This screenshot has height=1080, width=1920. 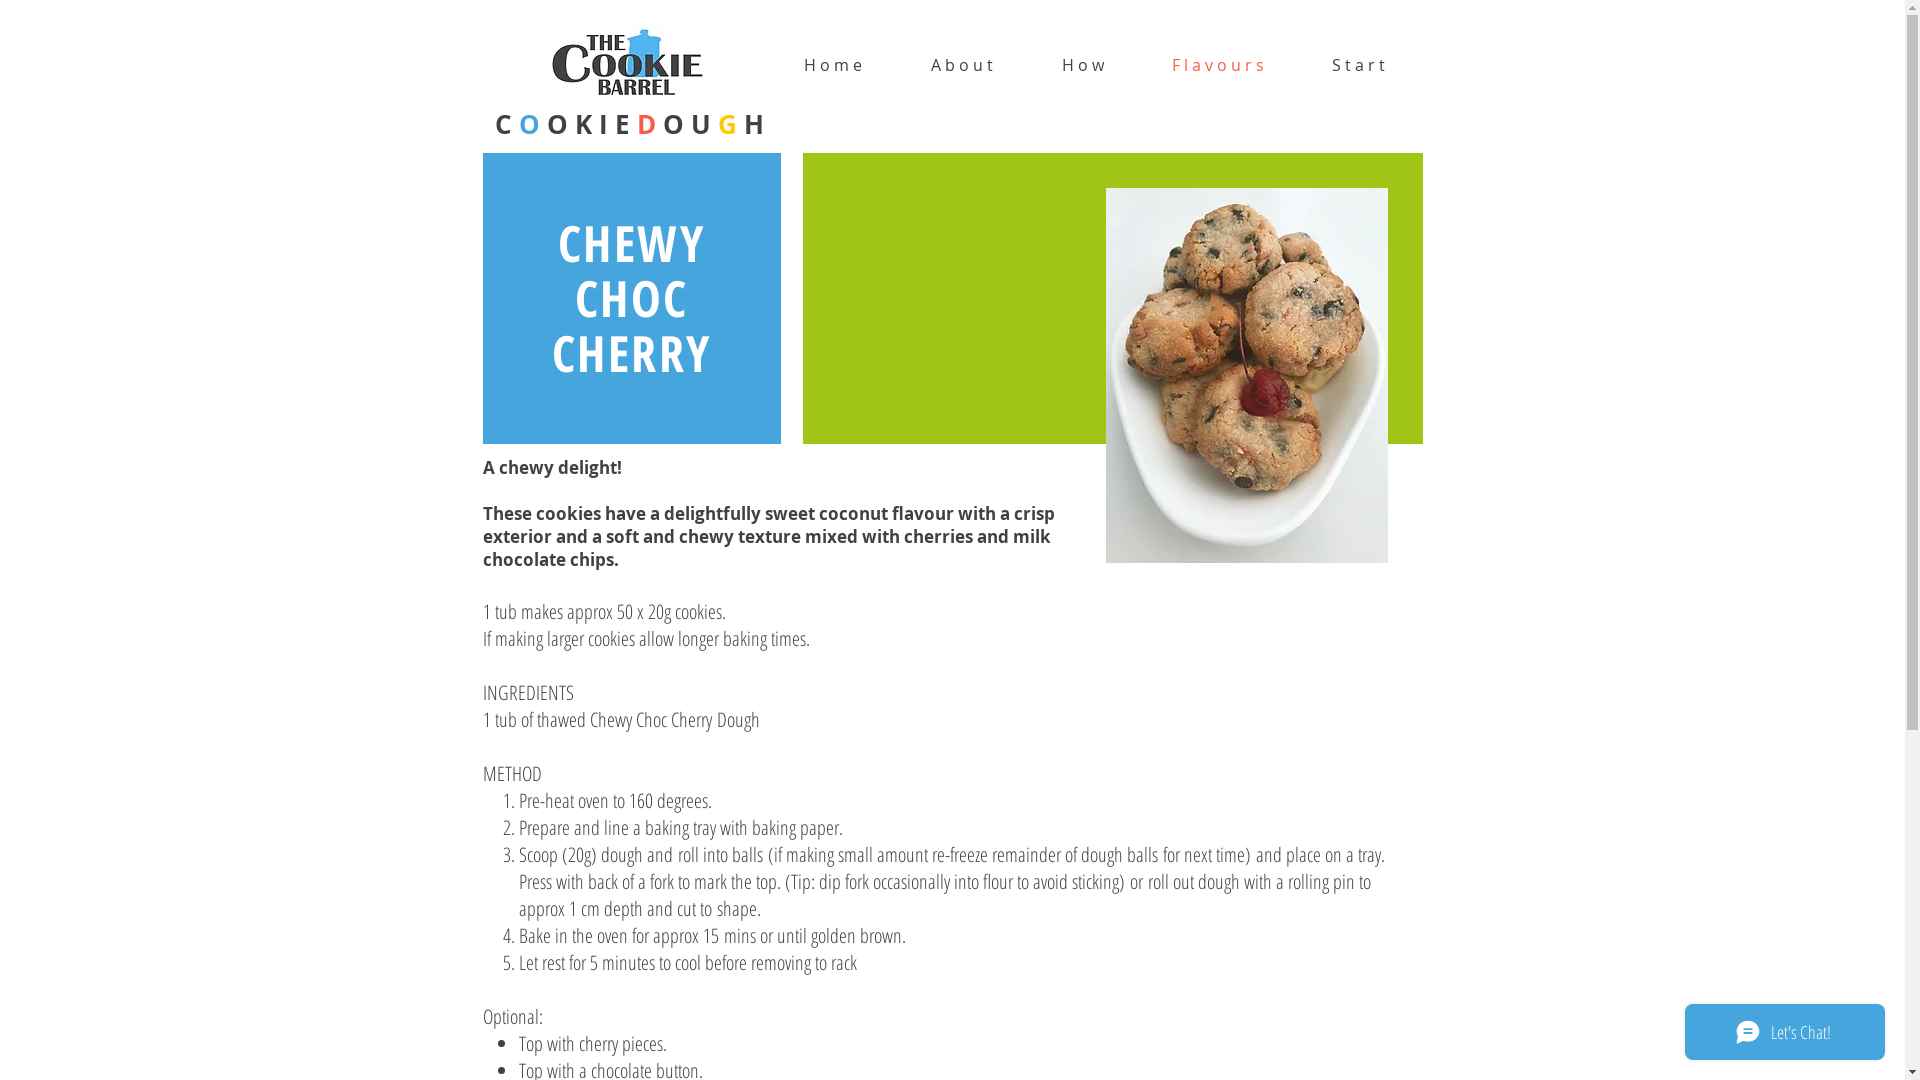 I want to click on F l a v o u r s, so click(x=1218, y=65).